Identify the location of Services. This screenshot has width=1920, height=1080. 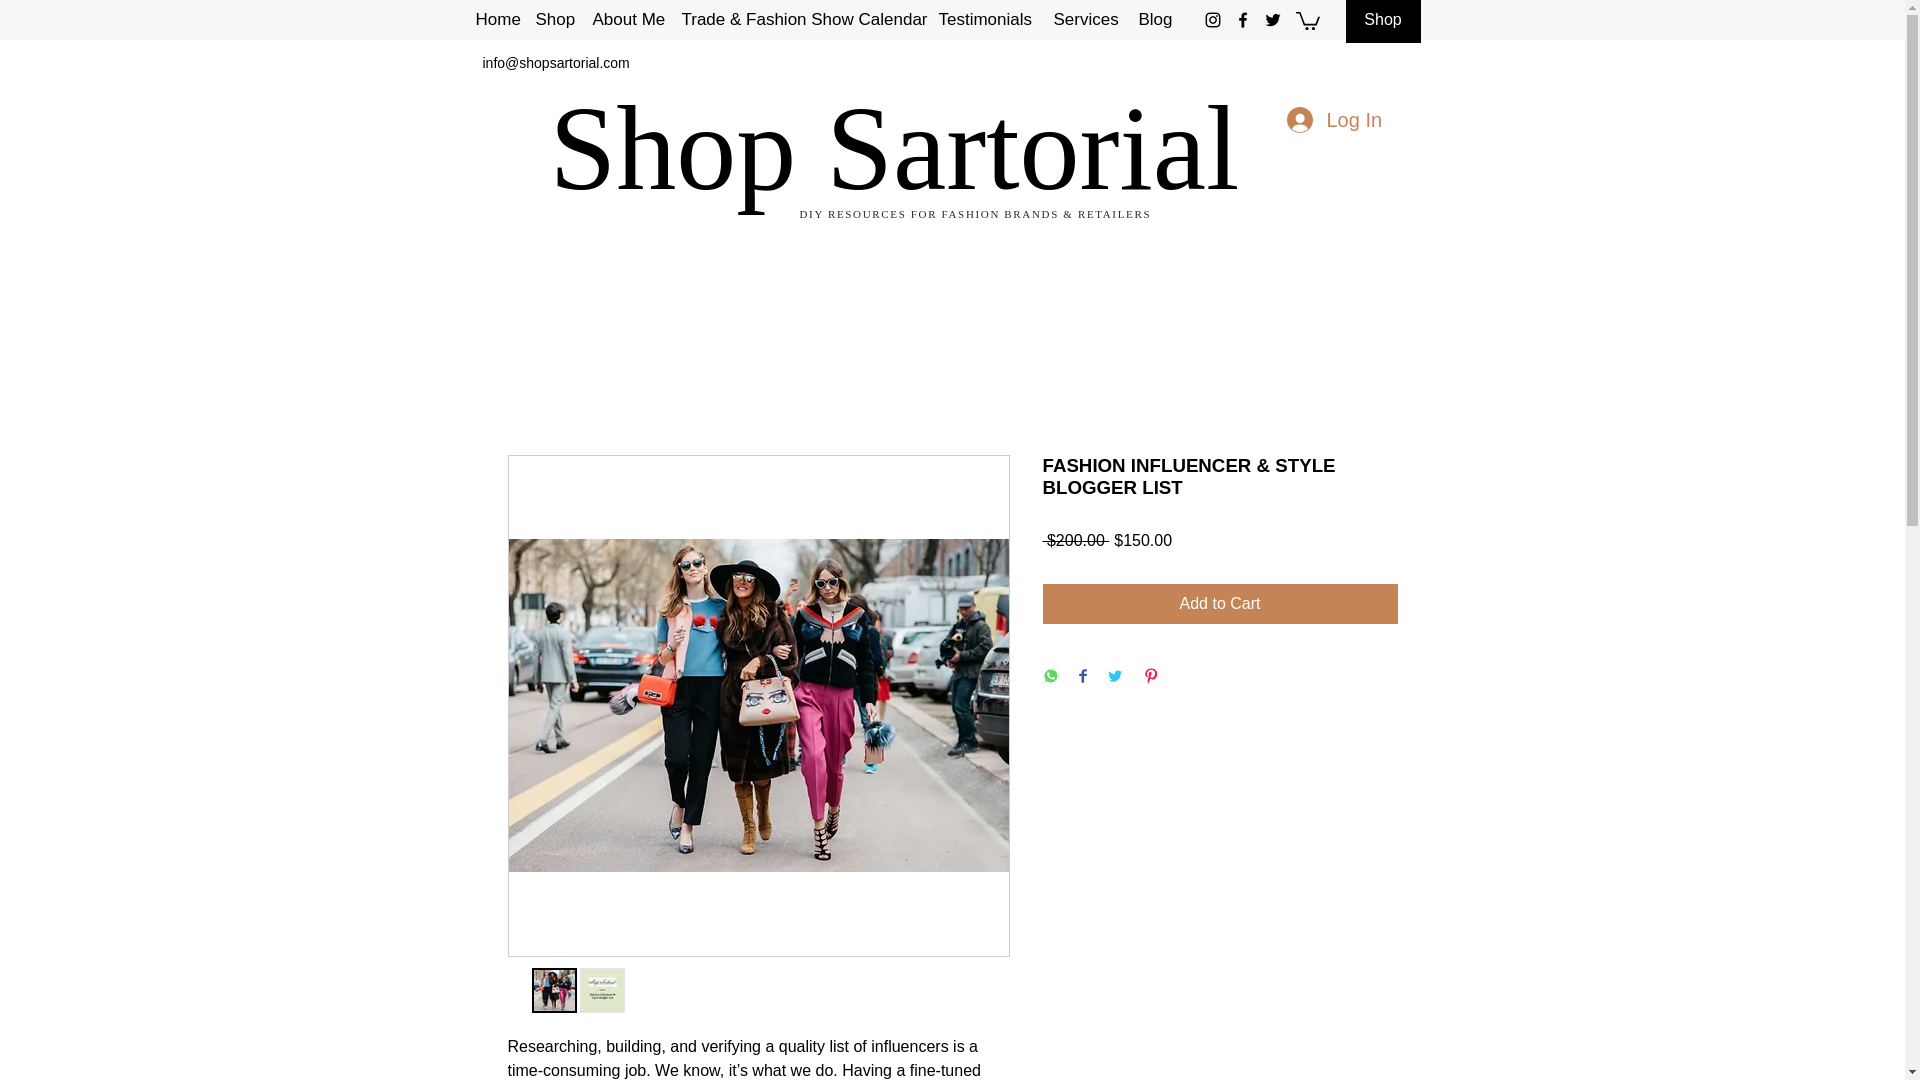
(1086, 20).